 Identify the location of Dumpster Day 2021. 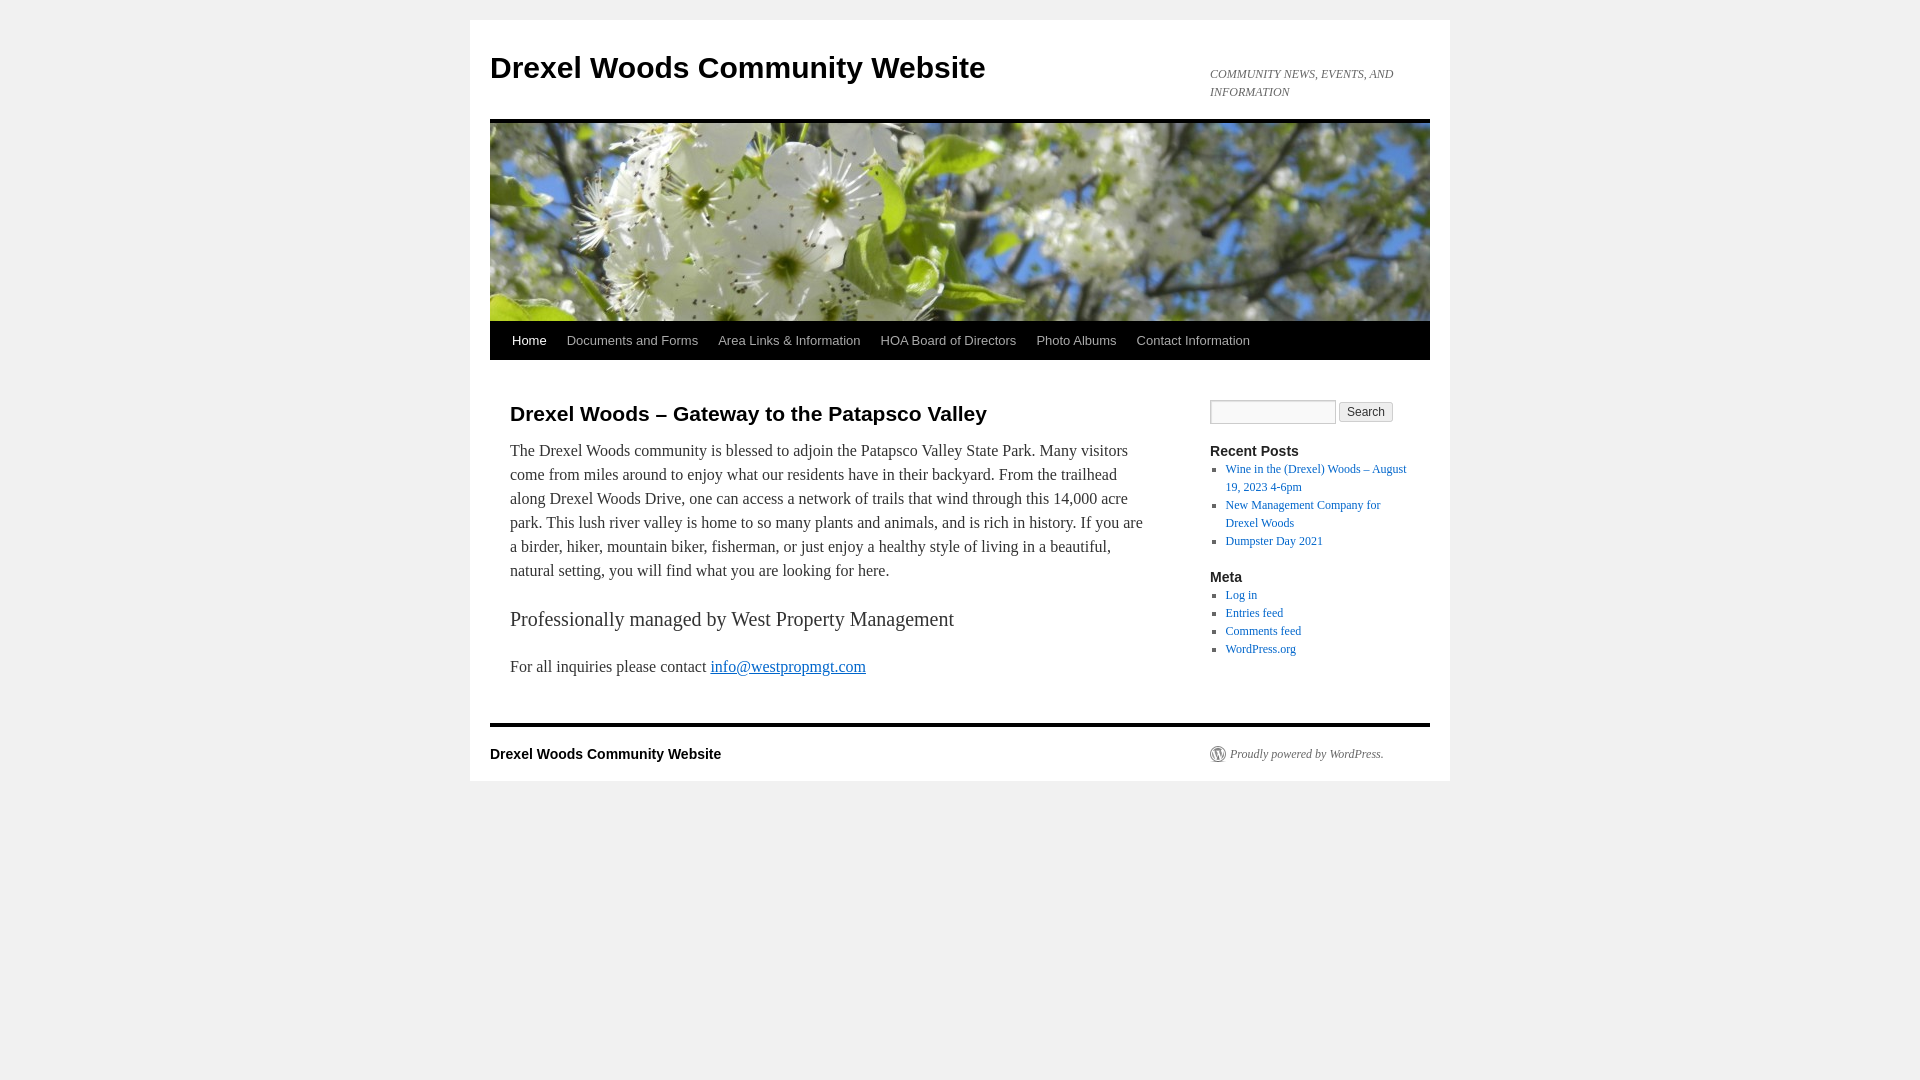
(1274, 540).